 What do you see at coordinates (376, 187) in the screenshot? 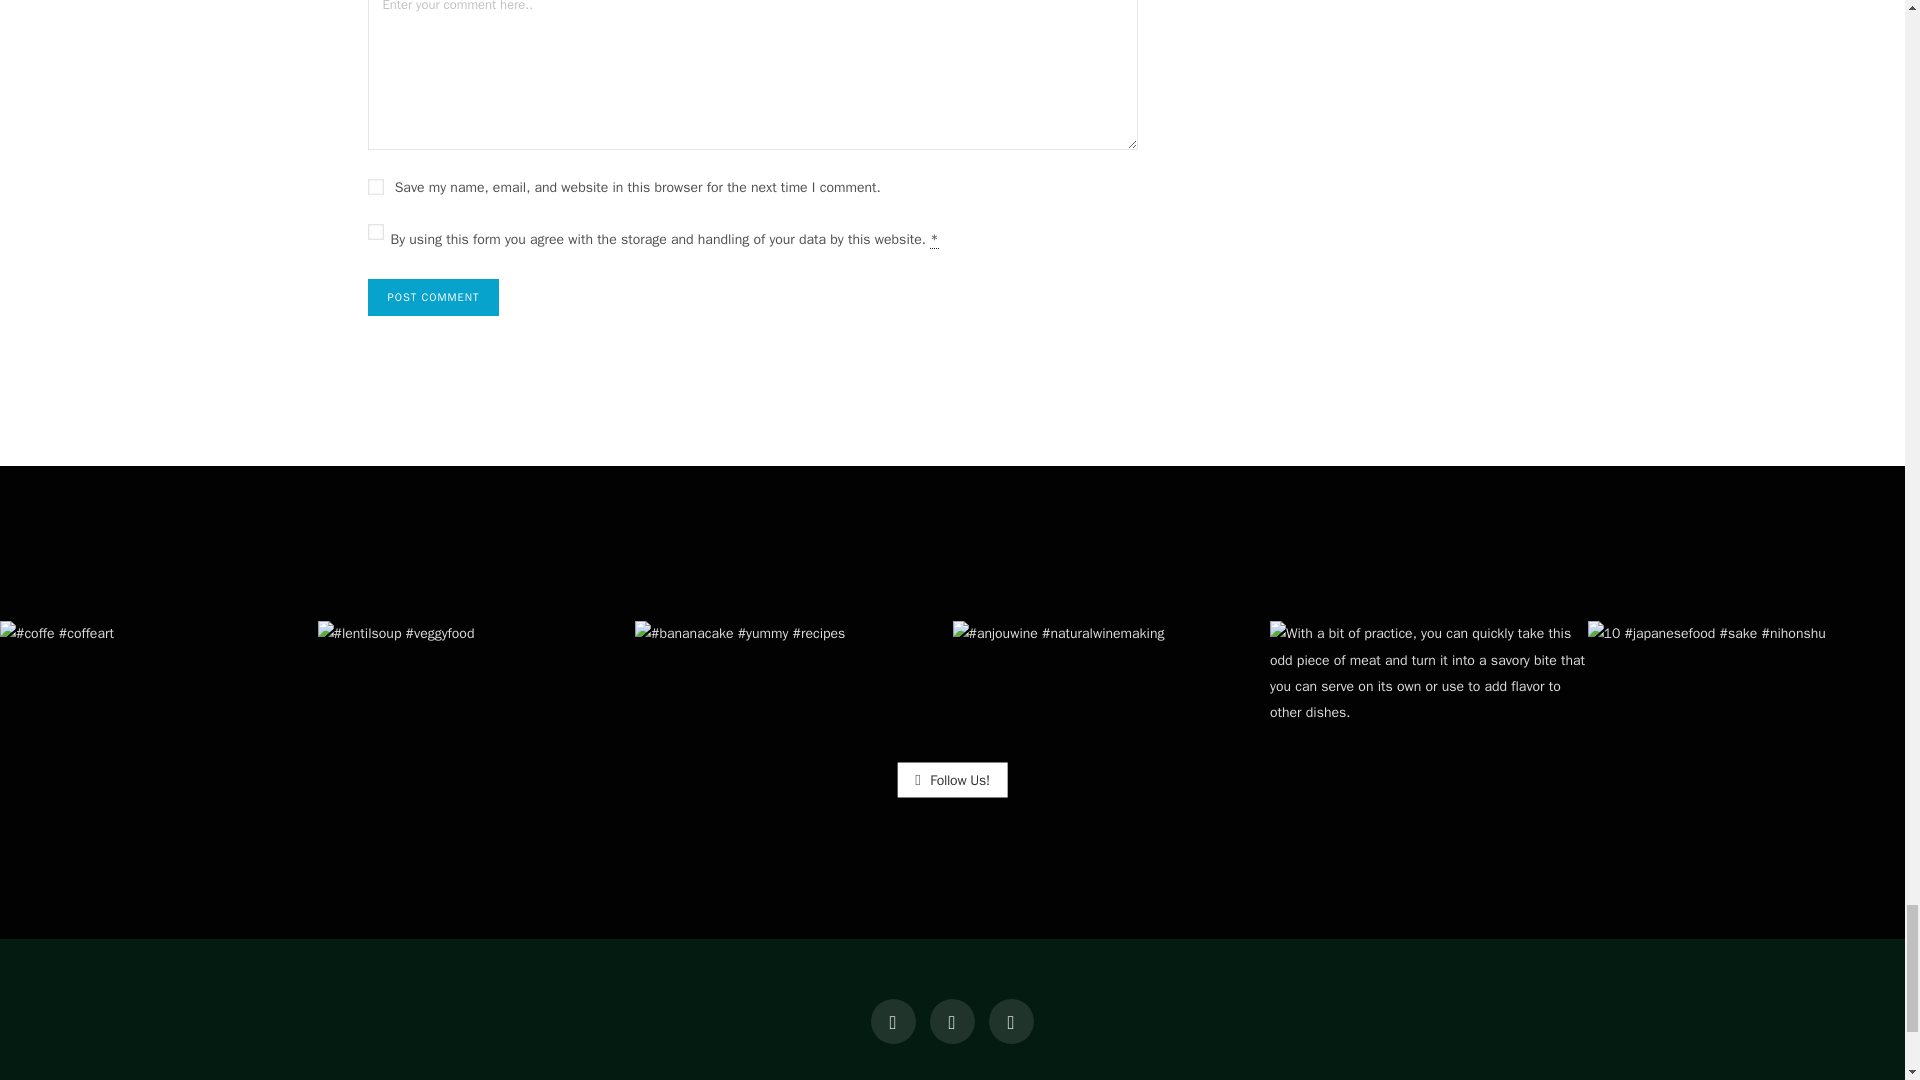
I see `yes` at bounding box center [376, 187].